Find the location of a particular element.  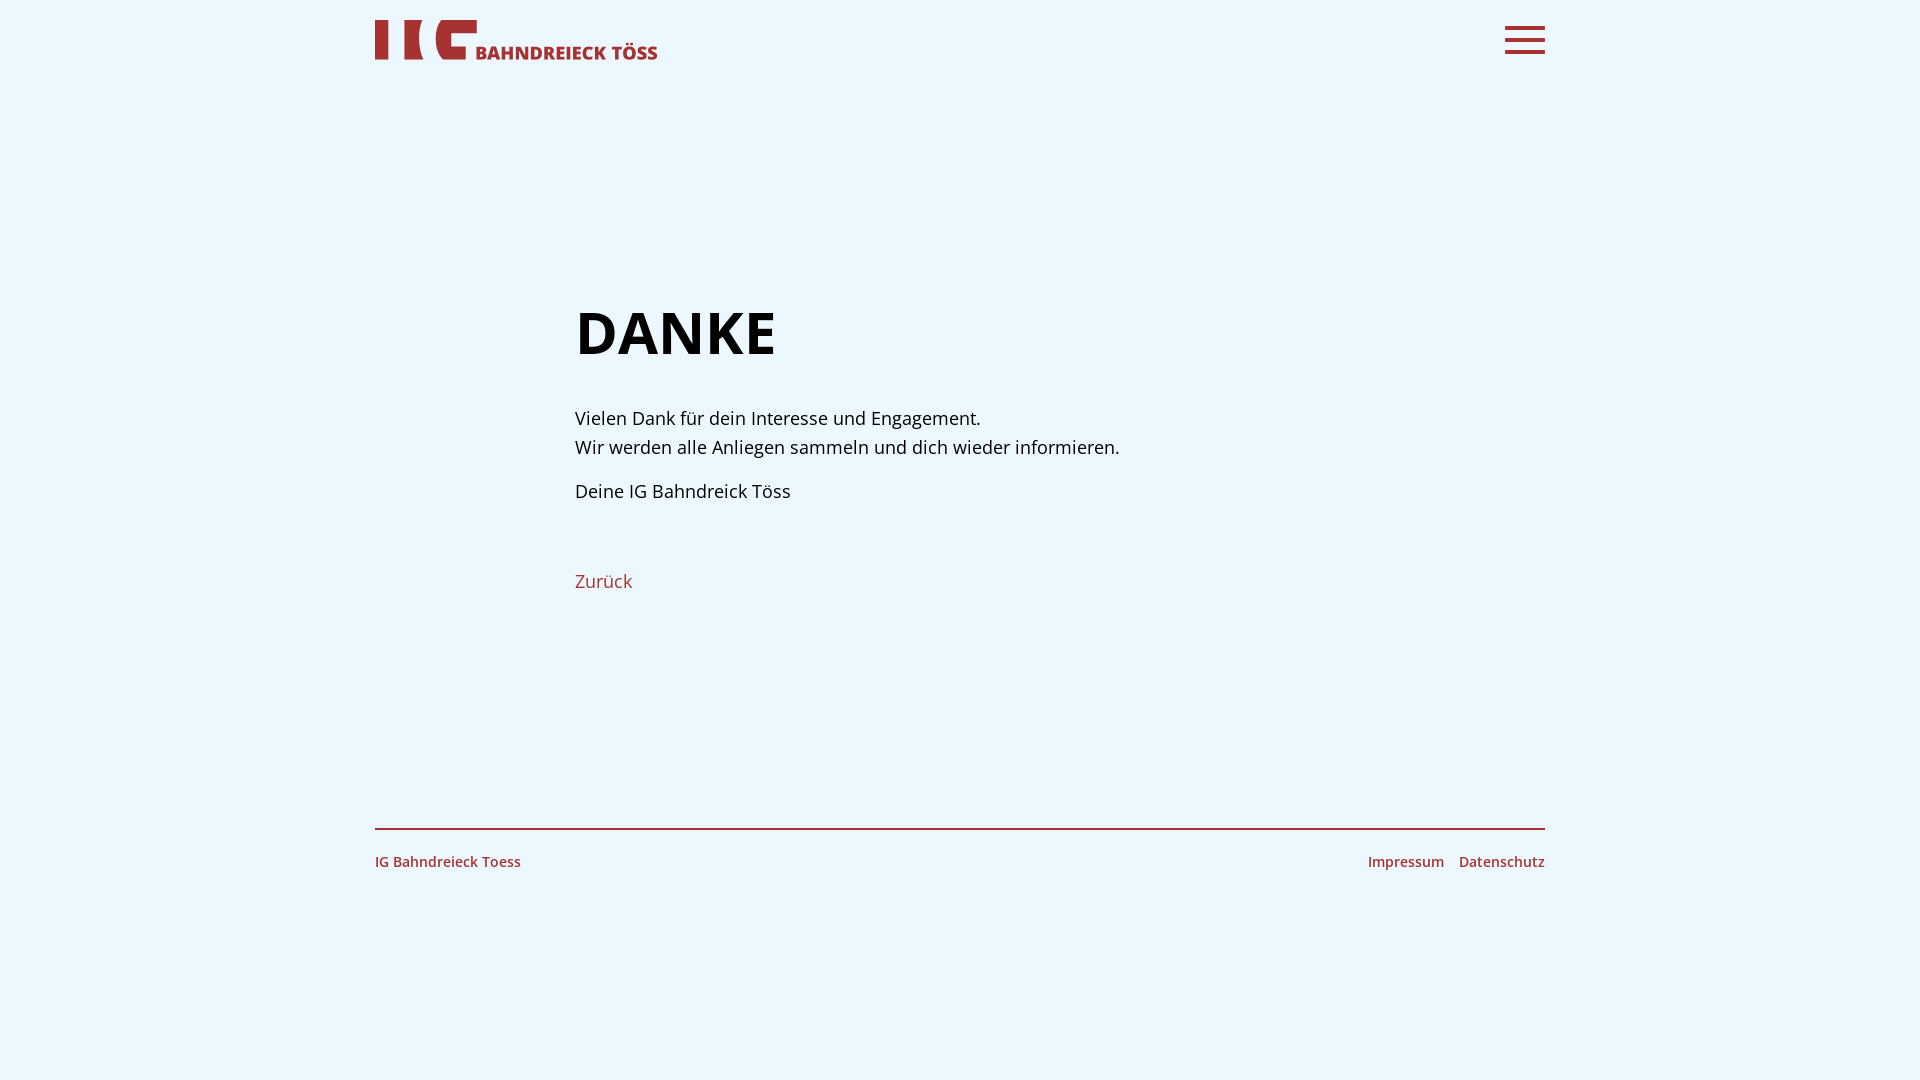

Impressum is located at coordinates (1406, 862).